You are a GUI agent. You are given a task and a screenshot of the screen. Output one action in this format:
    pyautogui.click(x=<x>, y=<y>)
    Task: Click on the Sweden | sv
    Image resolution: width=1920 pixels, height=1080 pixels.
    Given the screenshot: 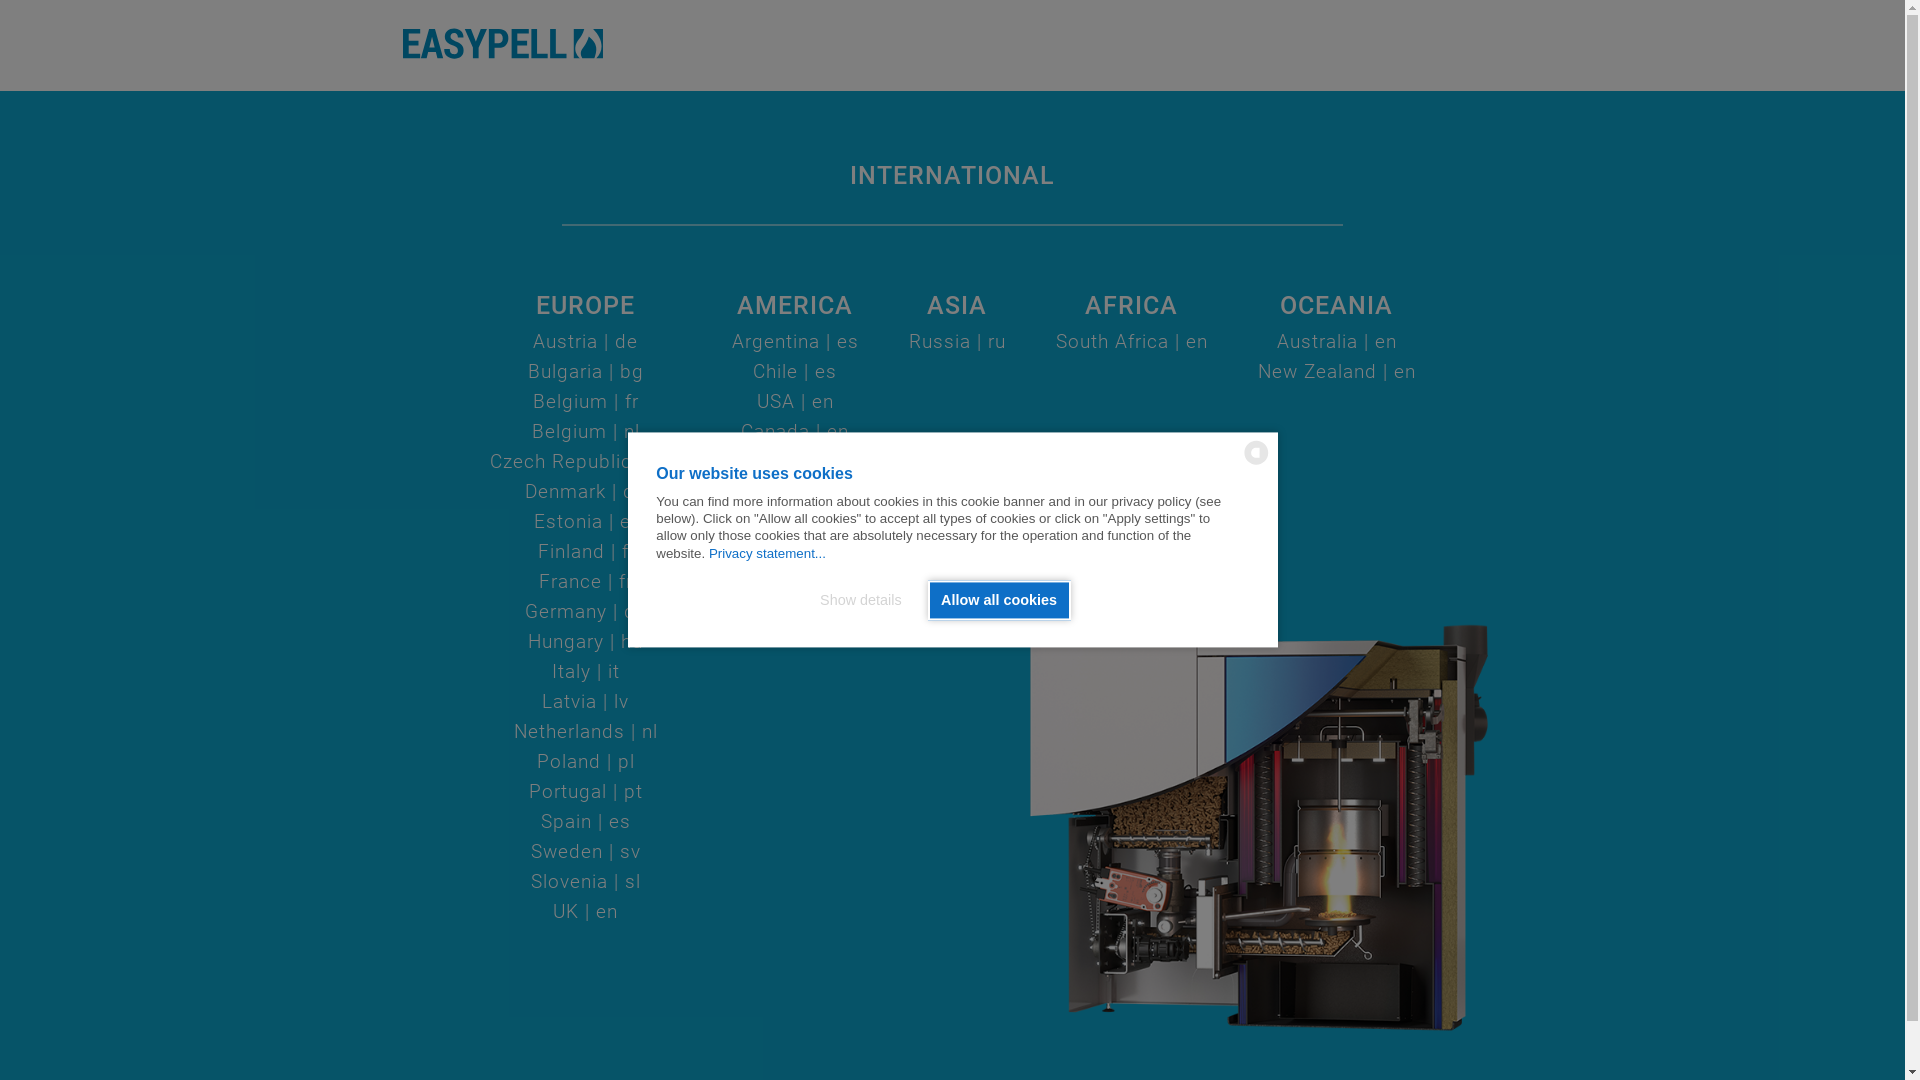 What is the action you would take?
    pyautogui.click(x=585, y=852)
    